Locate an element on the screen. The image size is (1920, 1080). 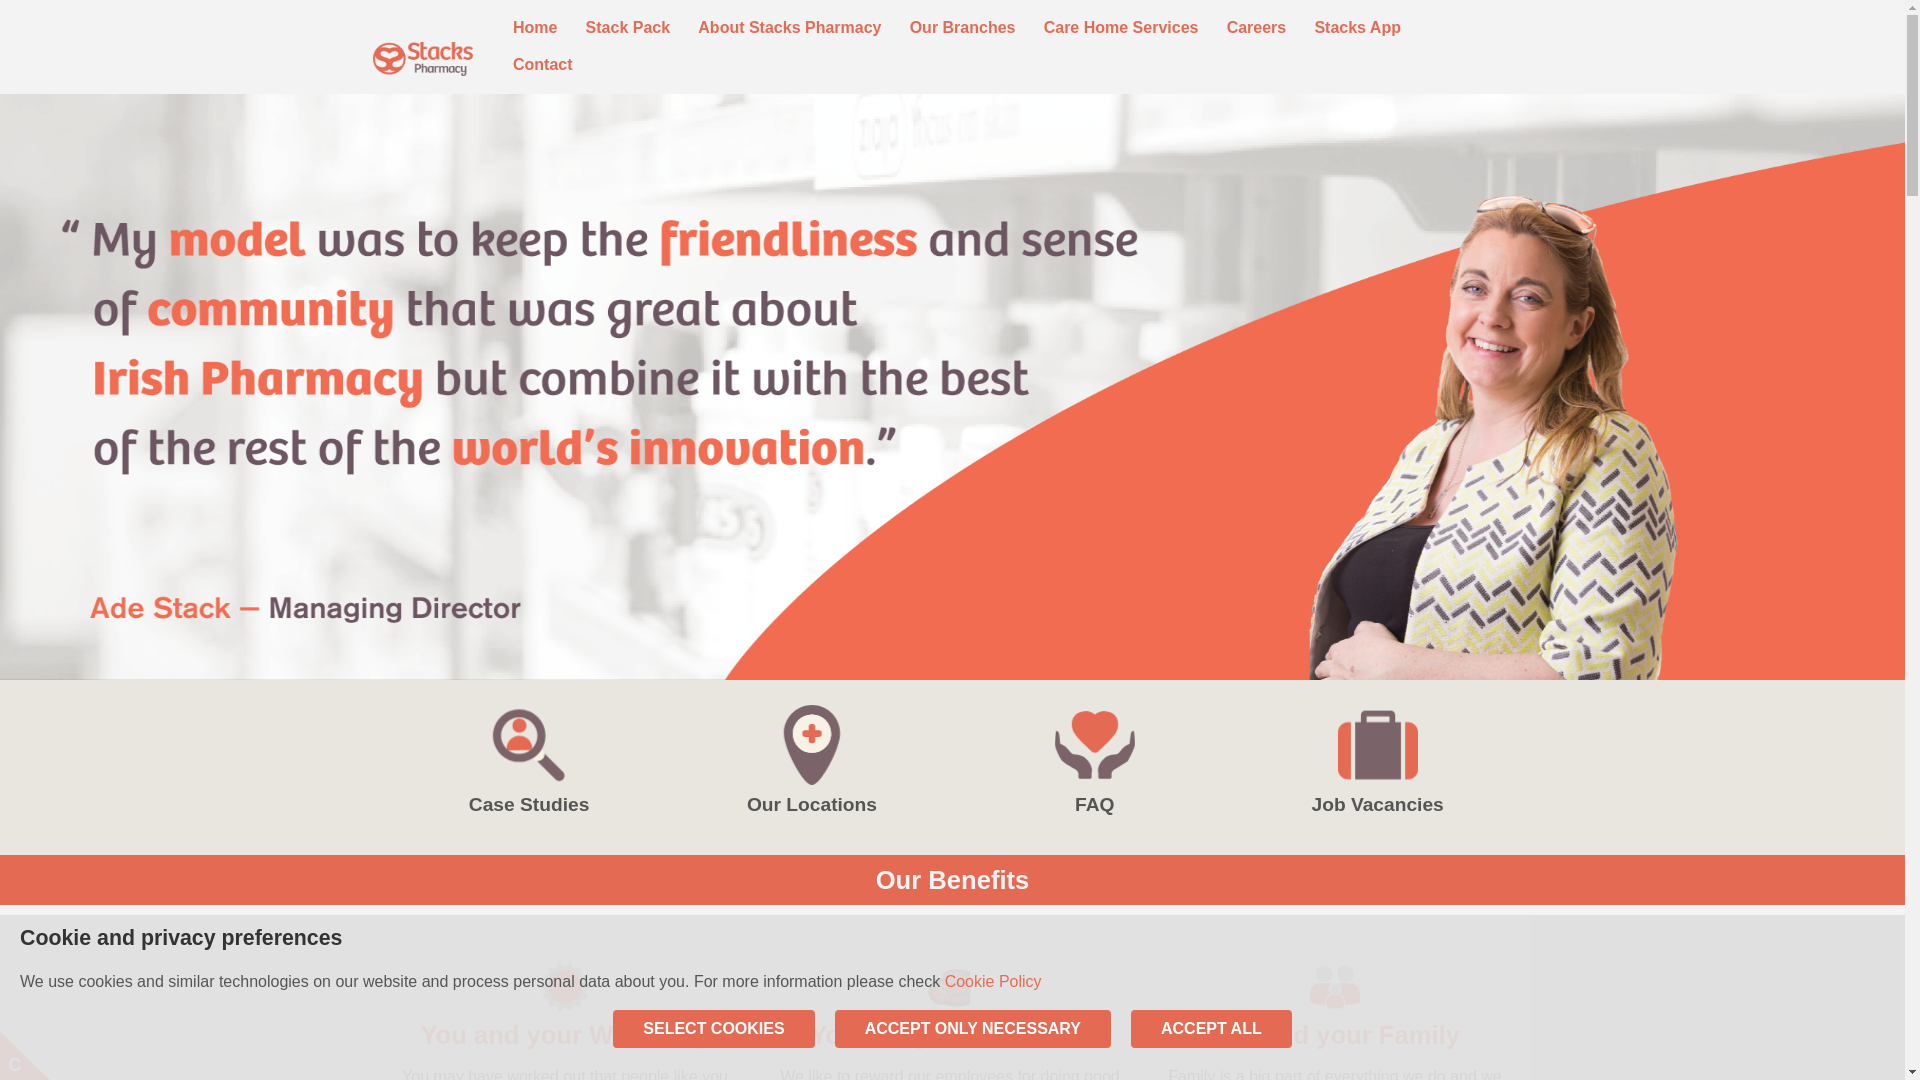
Our Locations is located at coordinates (811, 761).